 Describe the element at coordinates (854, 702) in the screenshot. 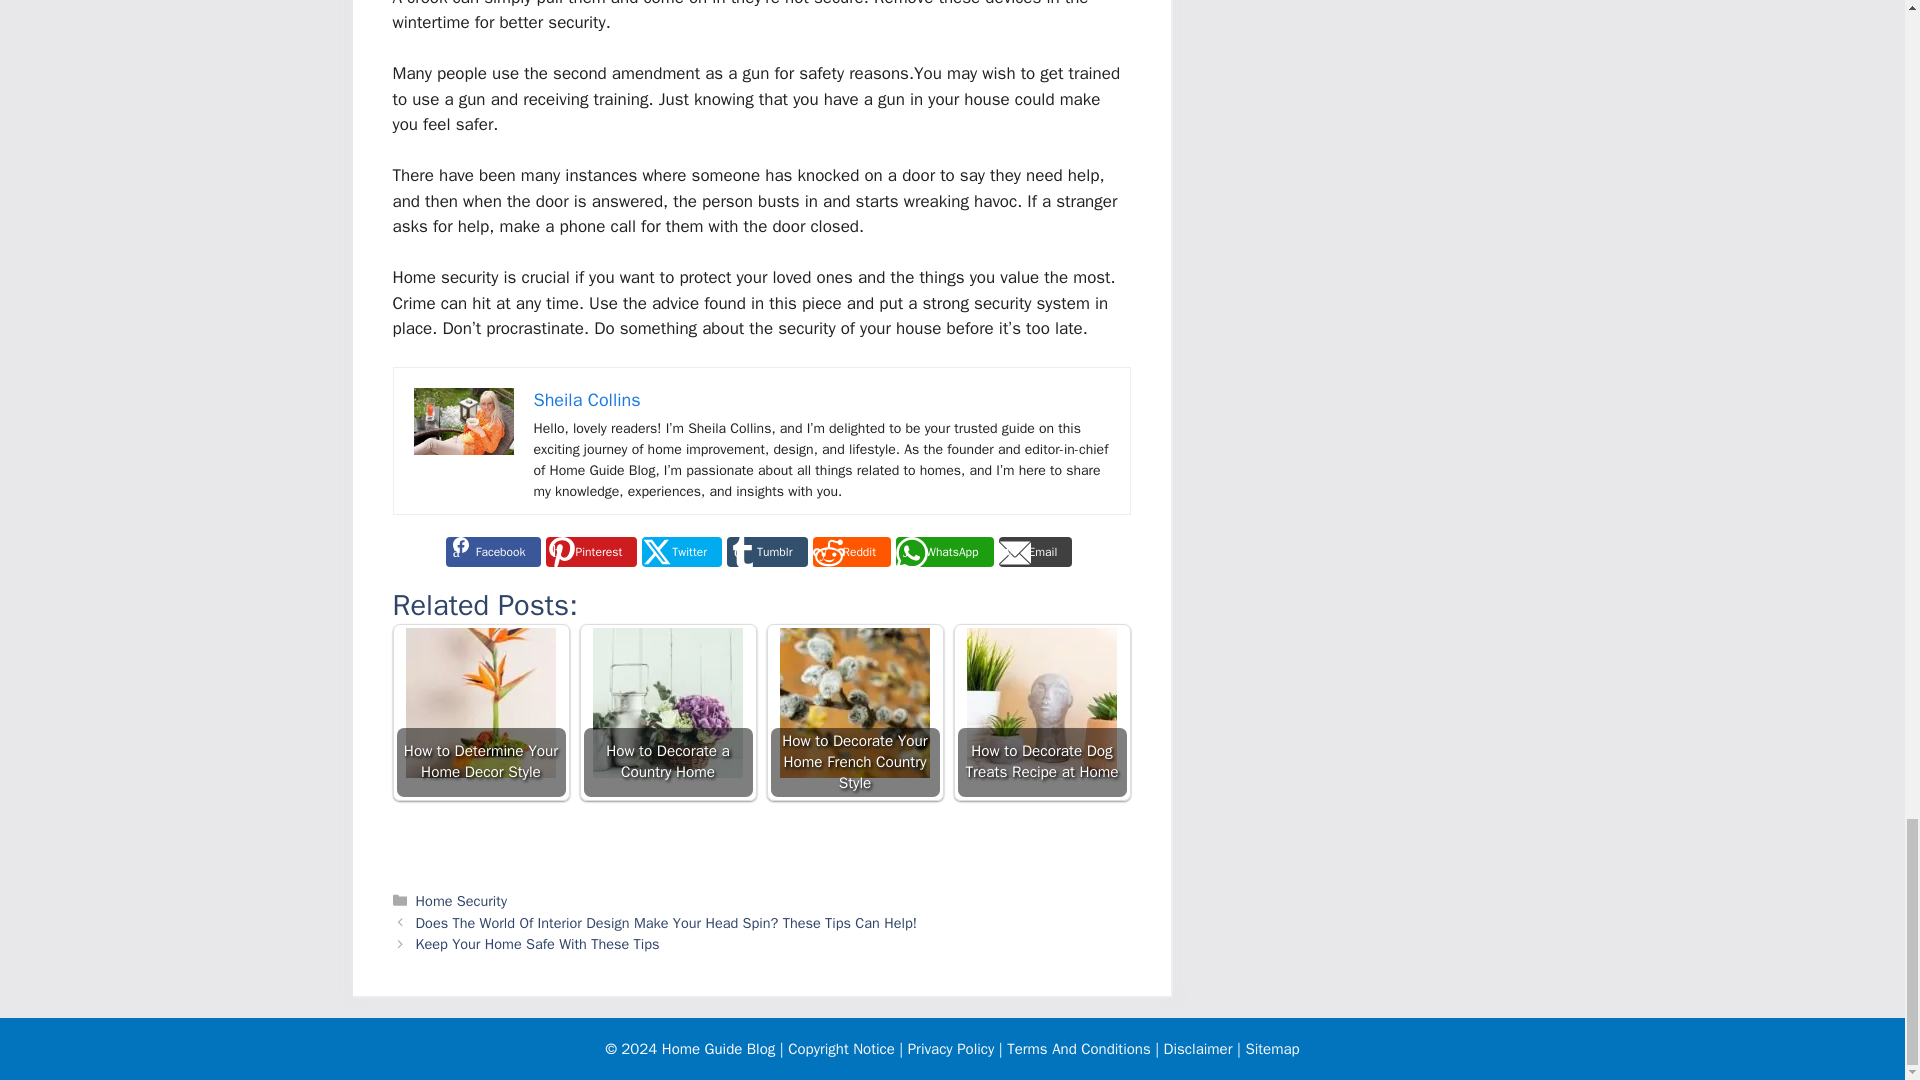

I see `How to Decorate Your Home French Country Style` at that location.